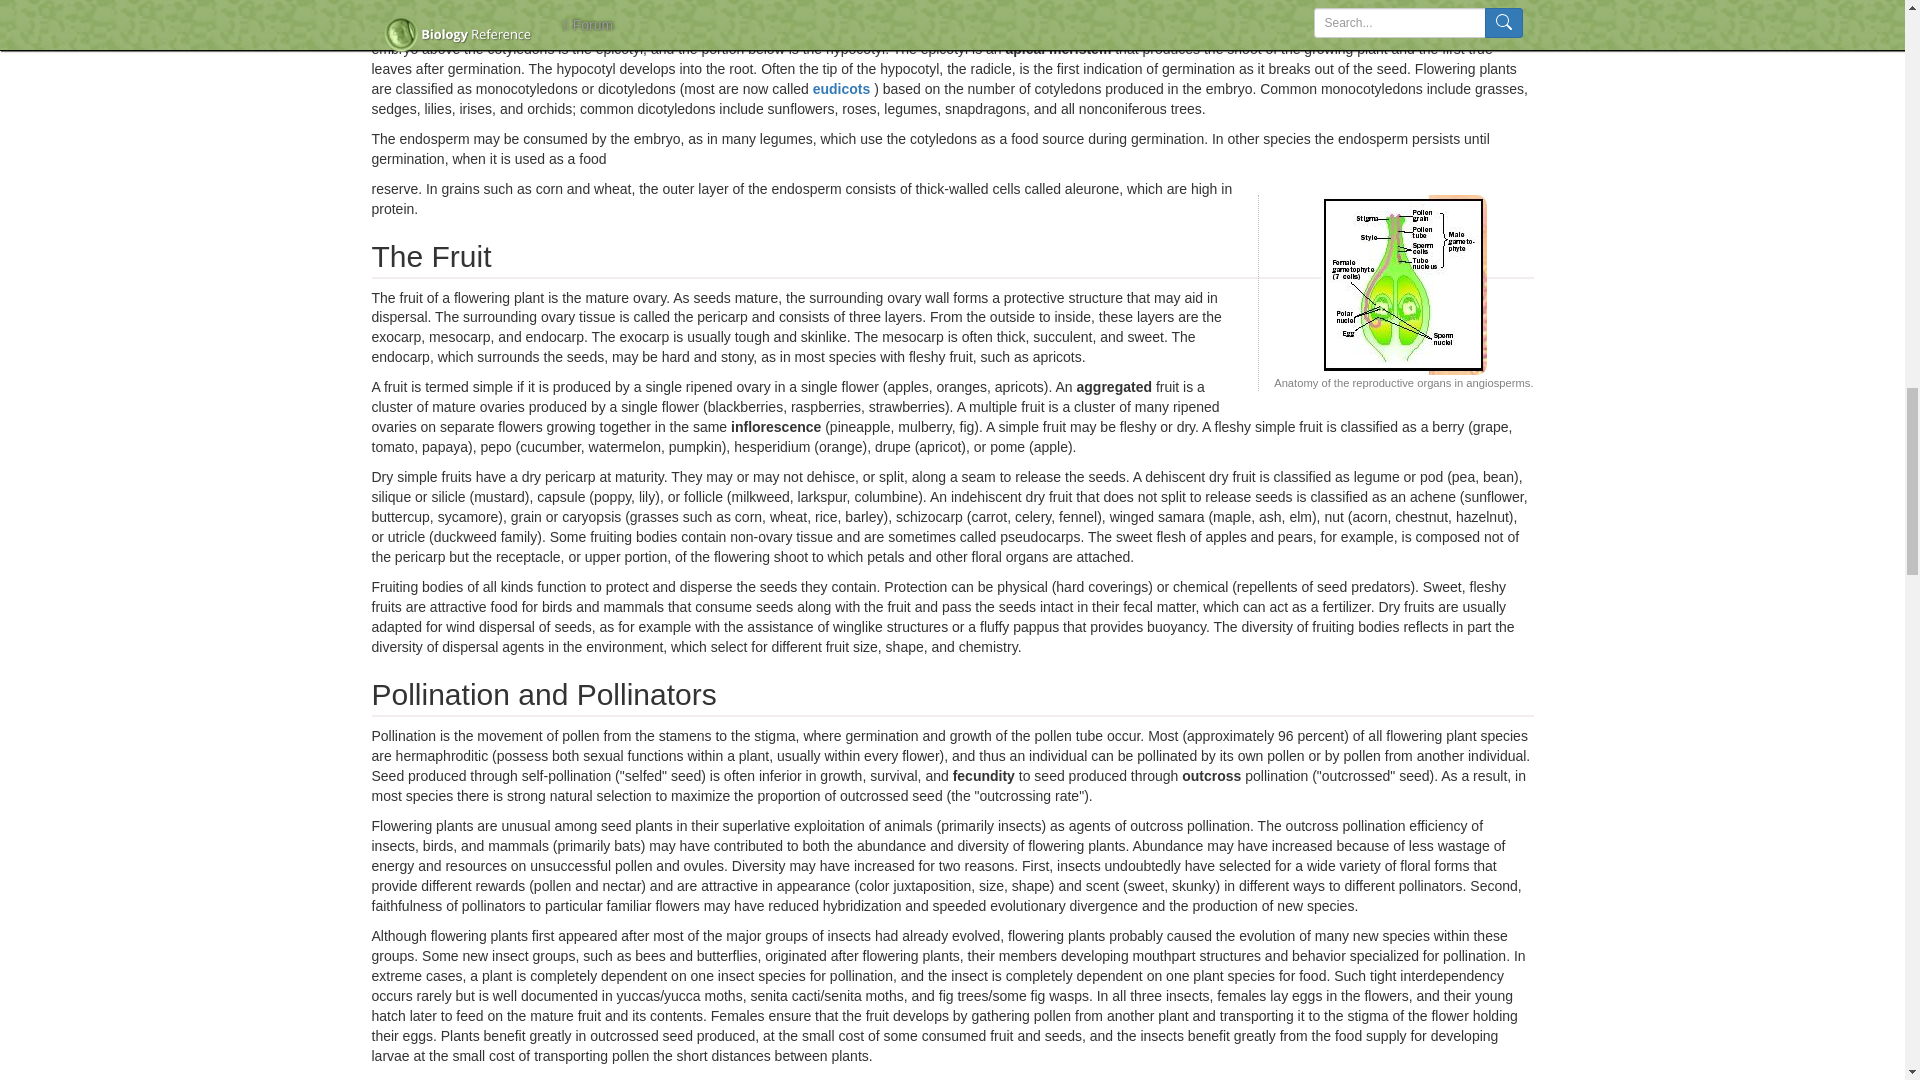  What do you see at coordinates (782, 3) in the screenshot?
I see `castor bean` at bounding box center [782, 3].